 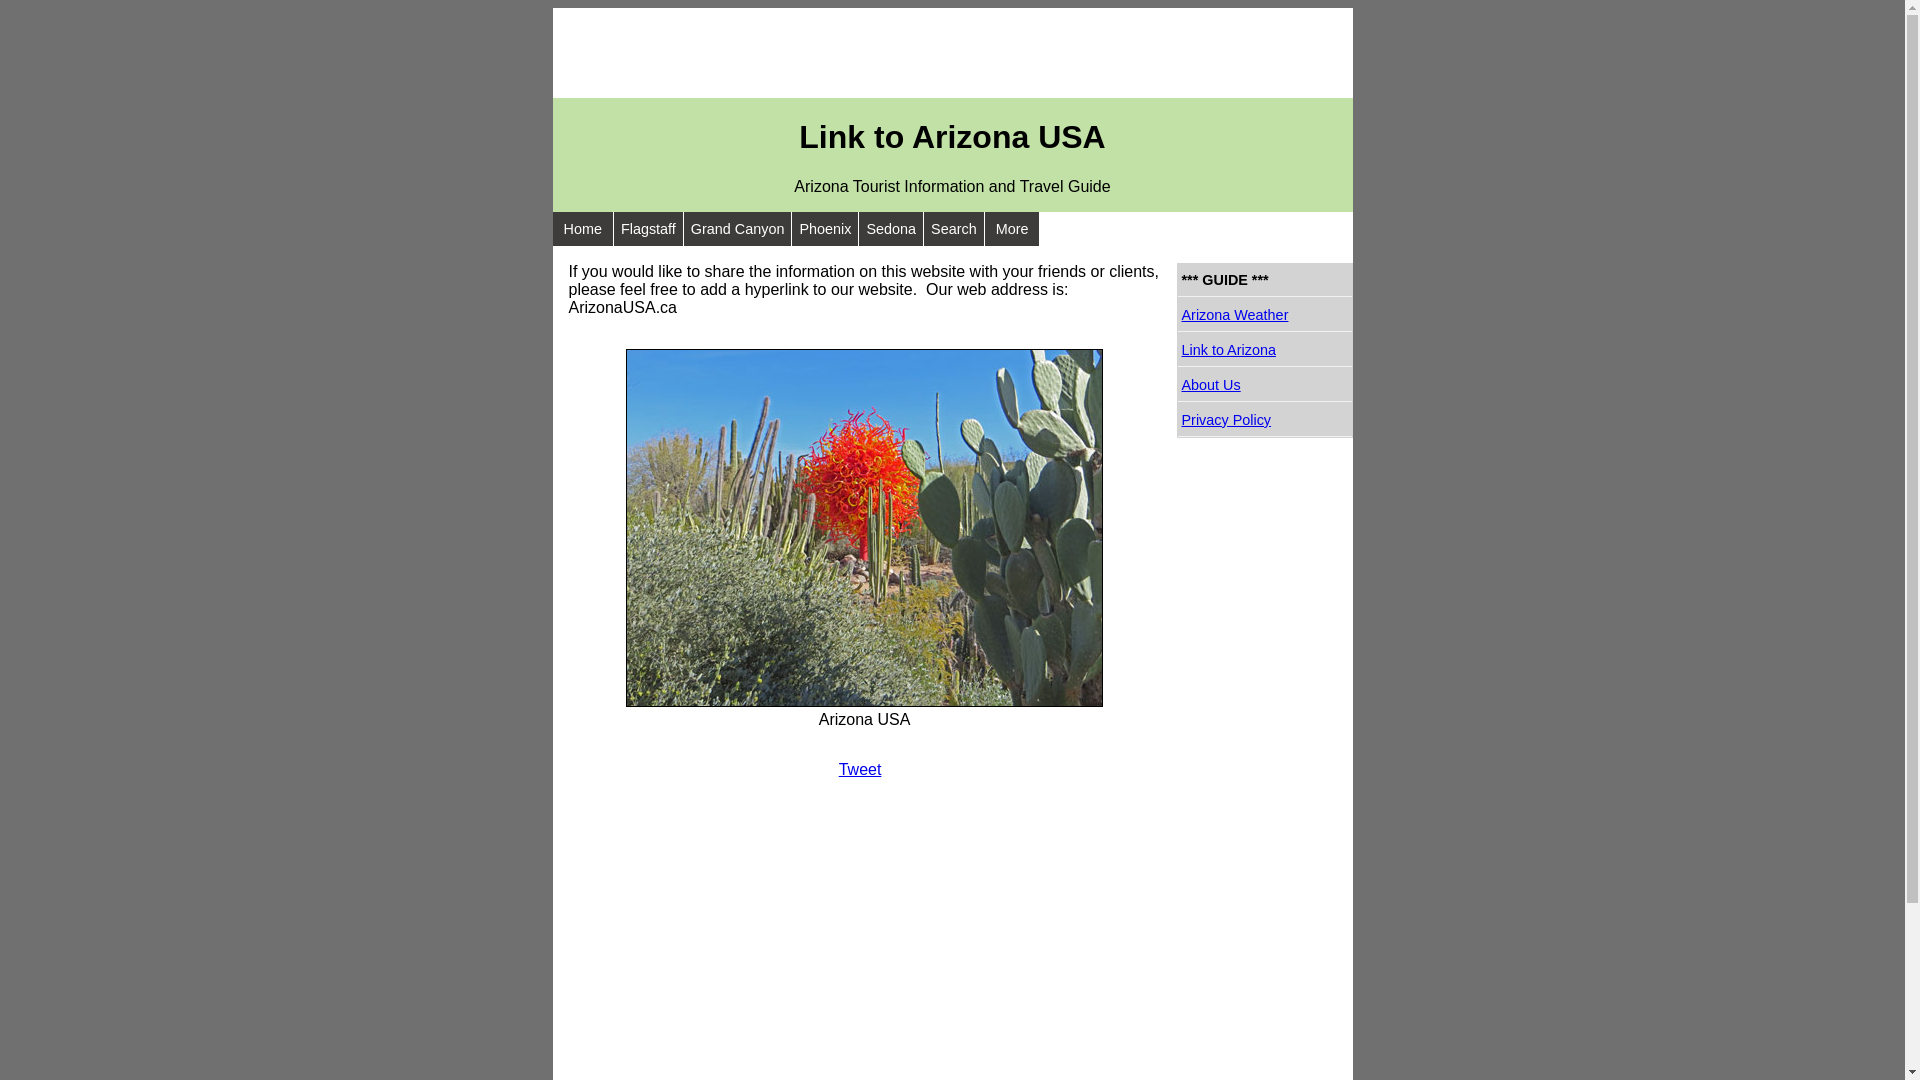 What do you see at coordinates (891, 229) in the screenshot?
I see `Sedona` at bounding box center [891, 229].